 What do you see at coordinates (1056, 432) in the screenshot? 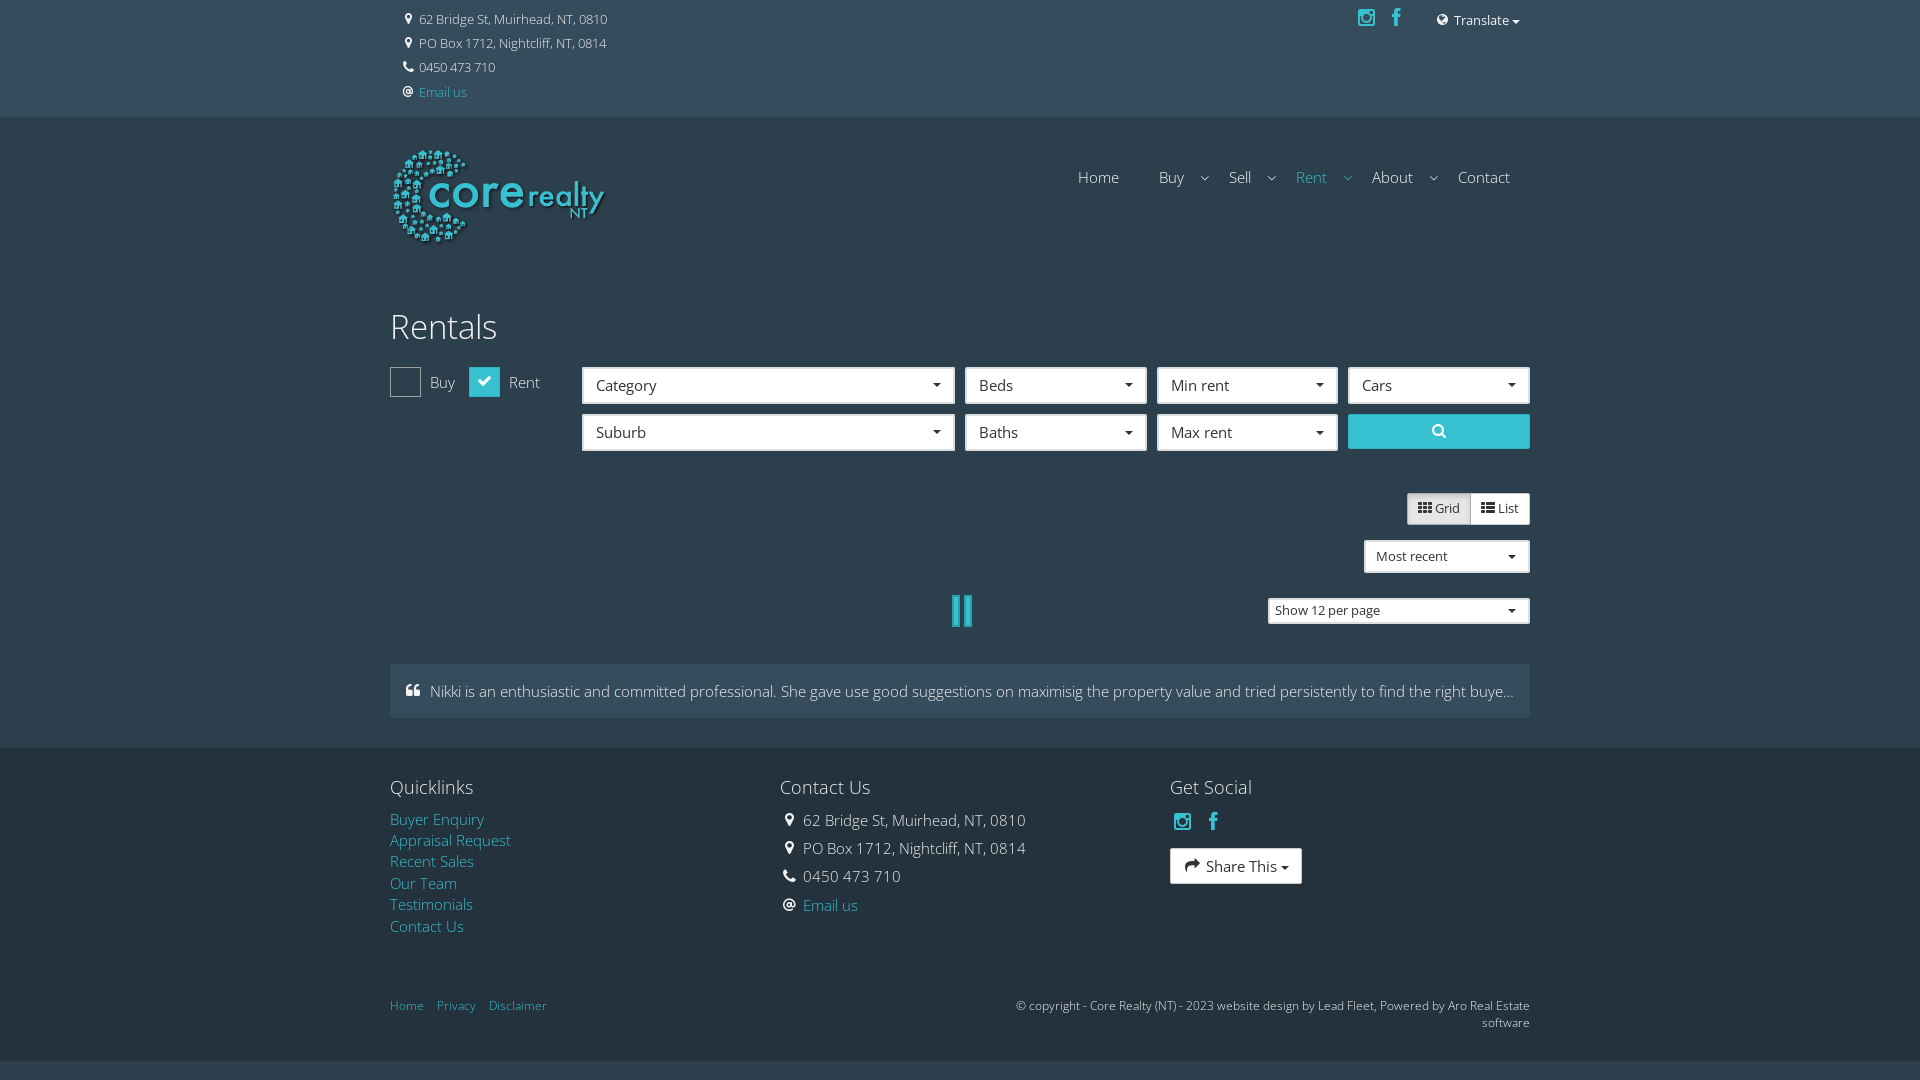
I see `Baths
 ` at bounding box center [1056, 432].